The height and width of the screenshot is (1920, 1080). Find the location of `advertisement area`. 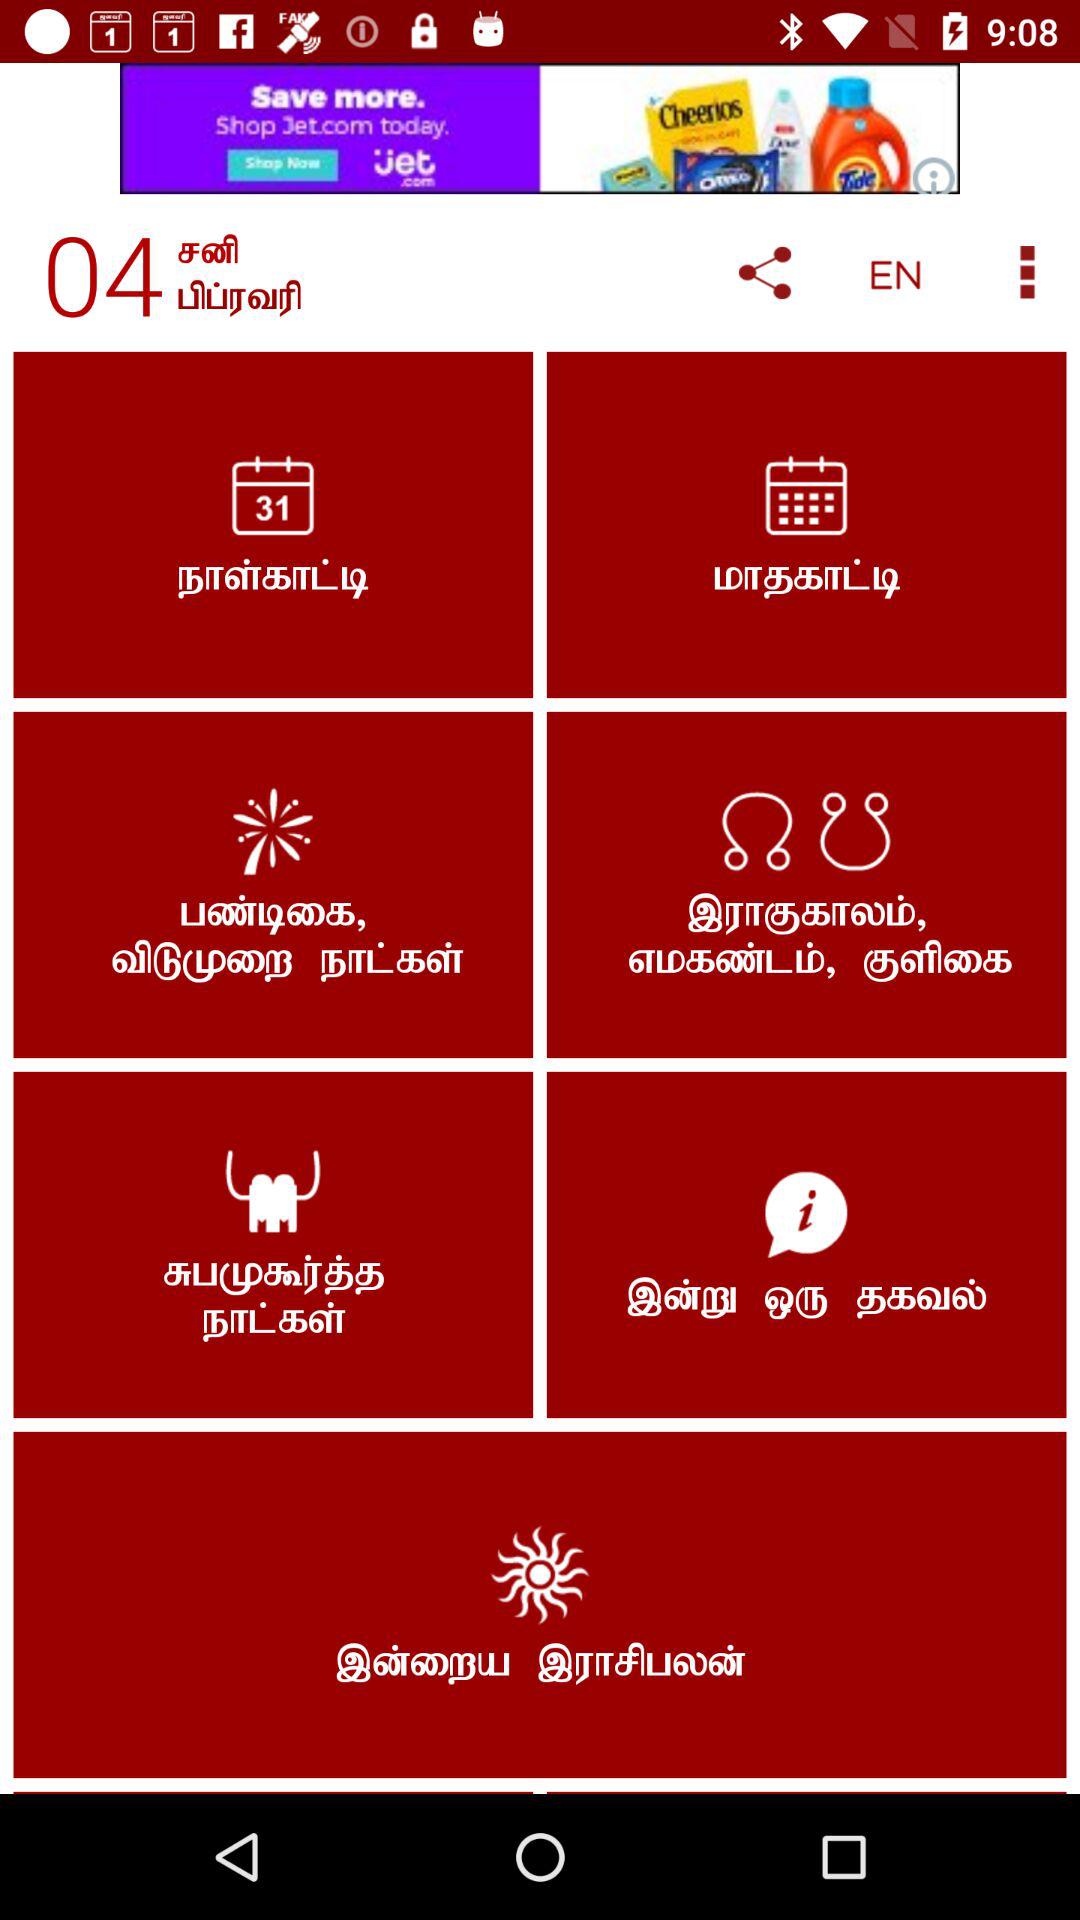

advertisement area is located at coordinates (540, 128).